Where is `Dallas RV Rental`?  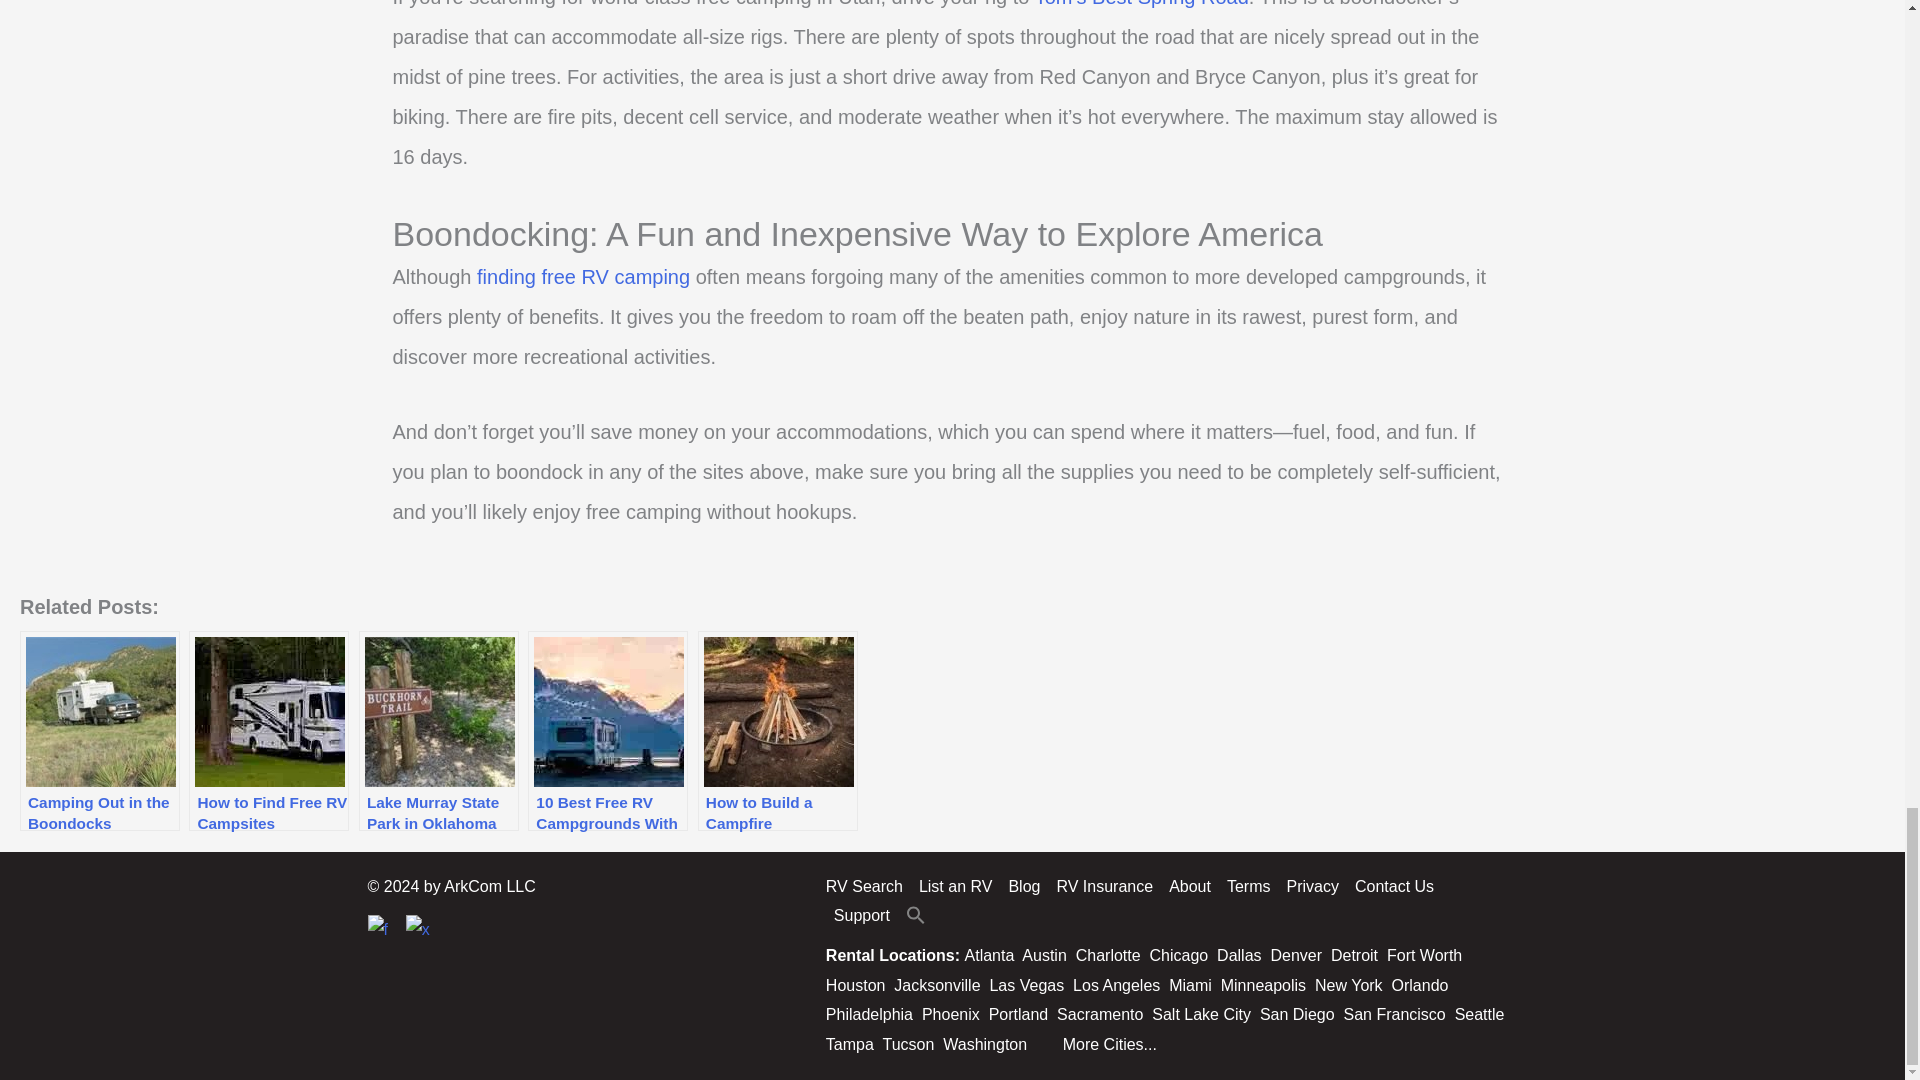
Dallas RV Rental is located at coordinates (1239, 956).